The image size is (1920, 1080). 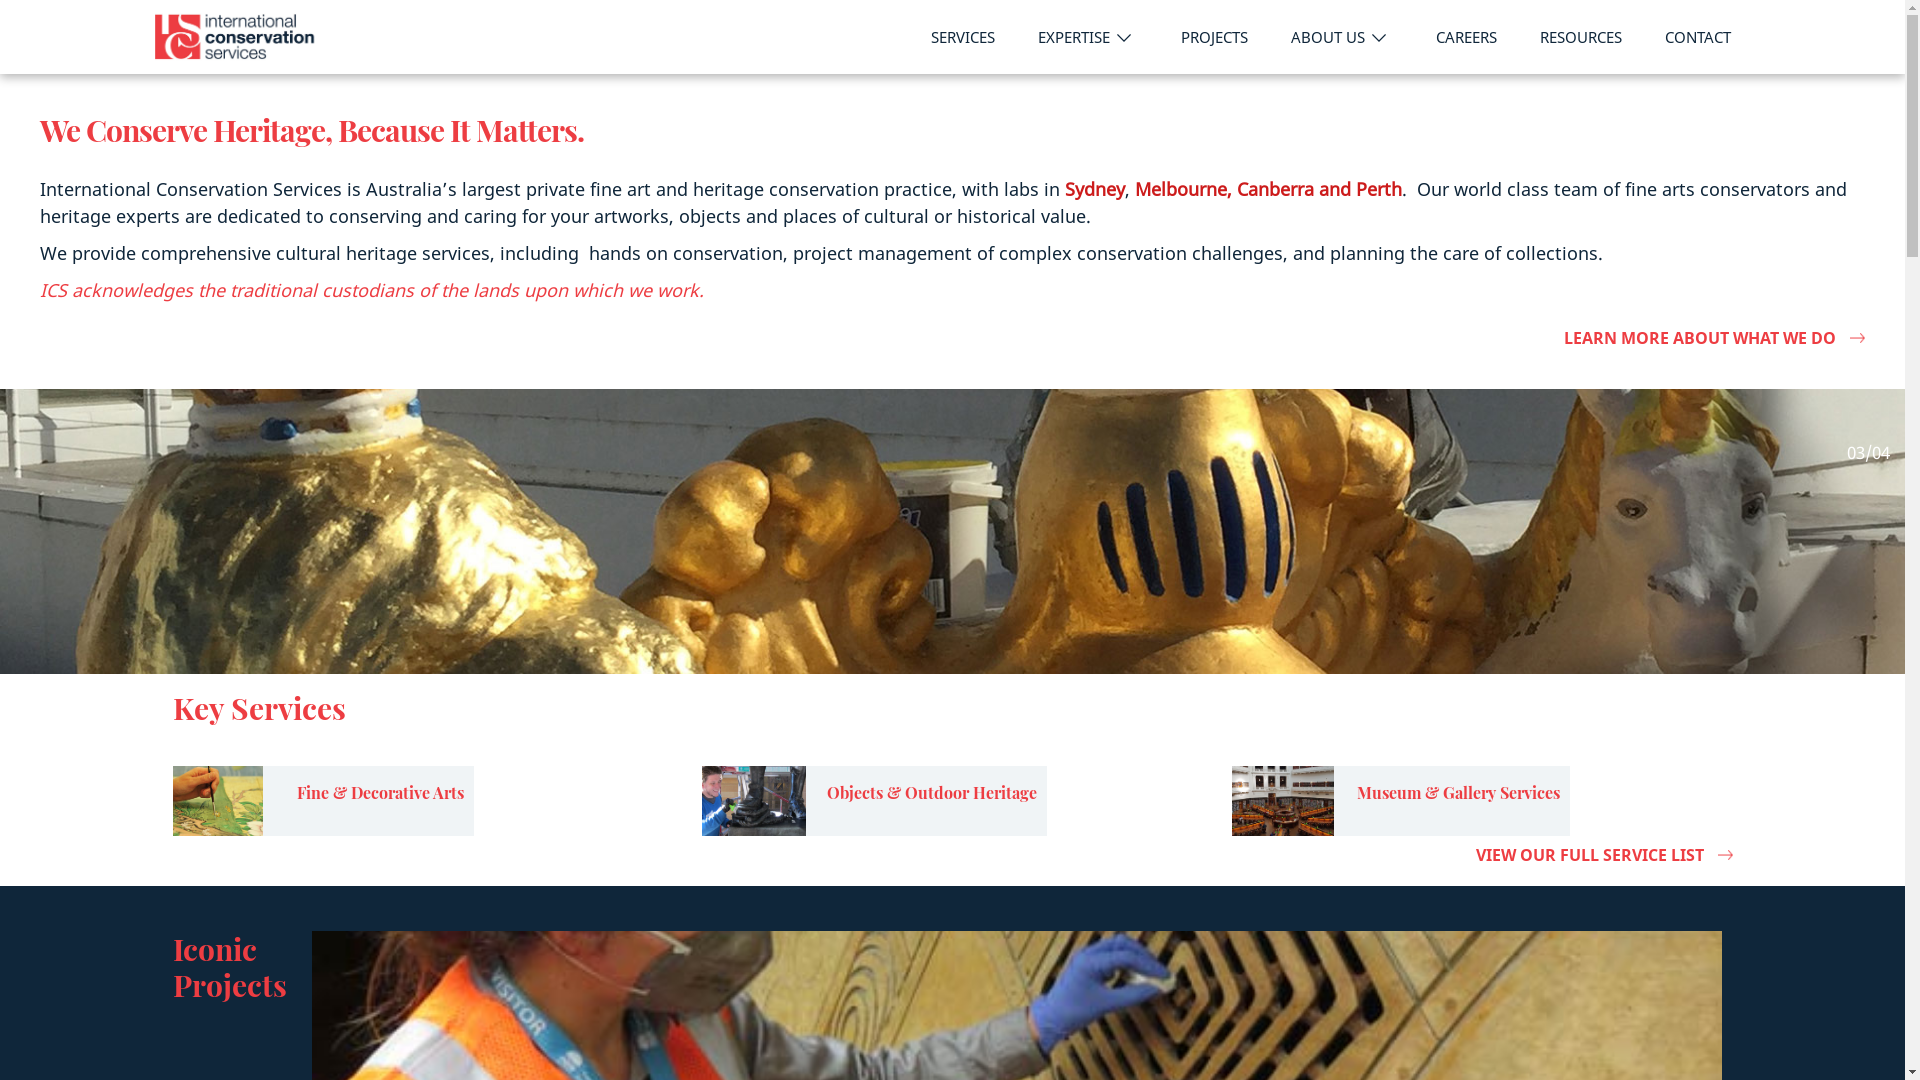 I want to click on EXPERTISE, so click(x=1088, y=38).